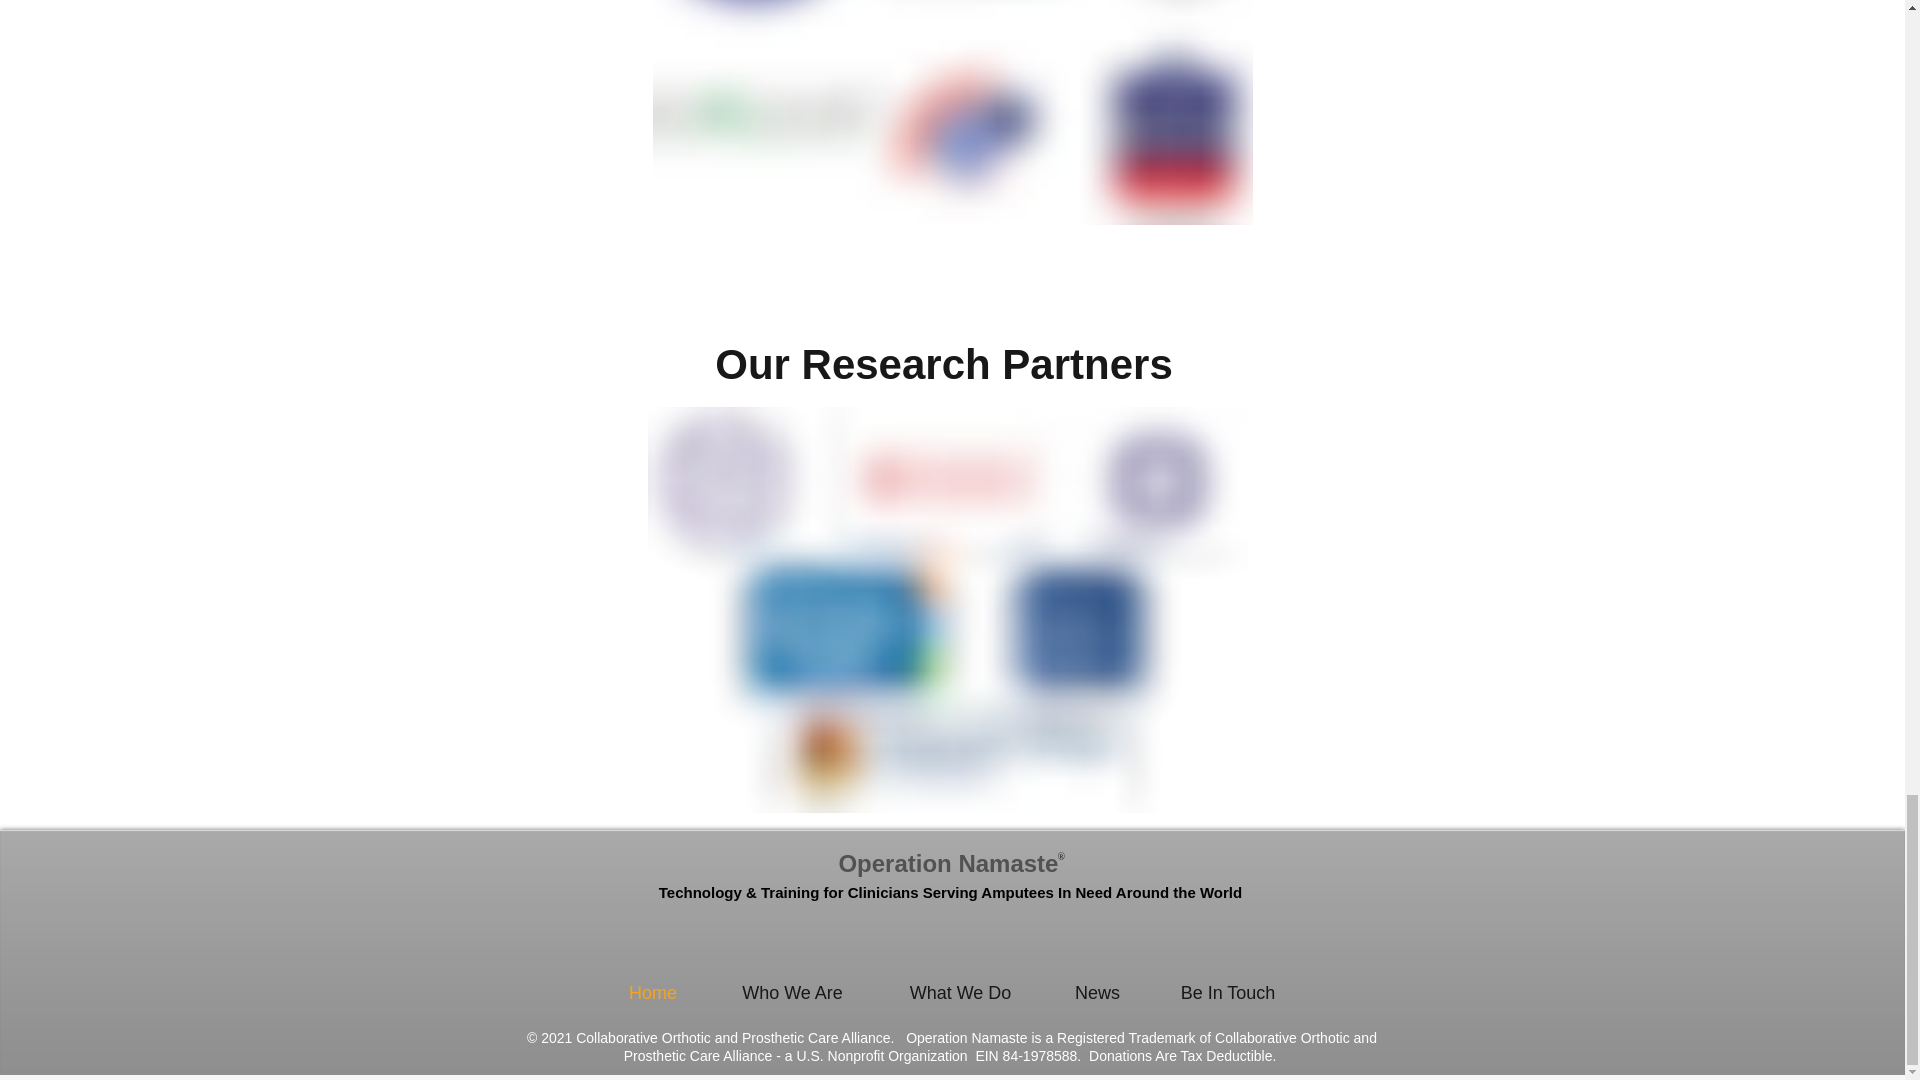  What do you see at coordinates (947, 864) in the screenshot?
I see `Operation Namaste` at bounding box center [947, 864].